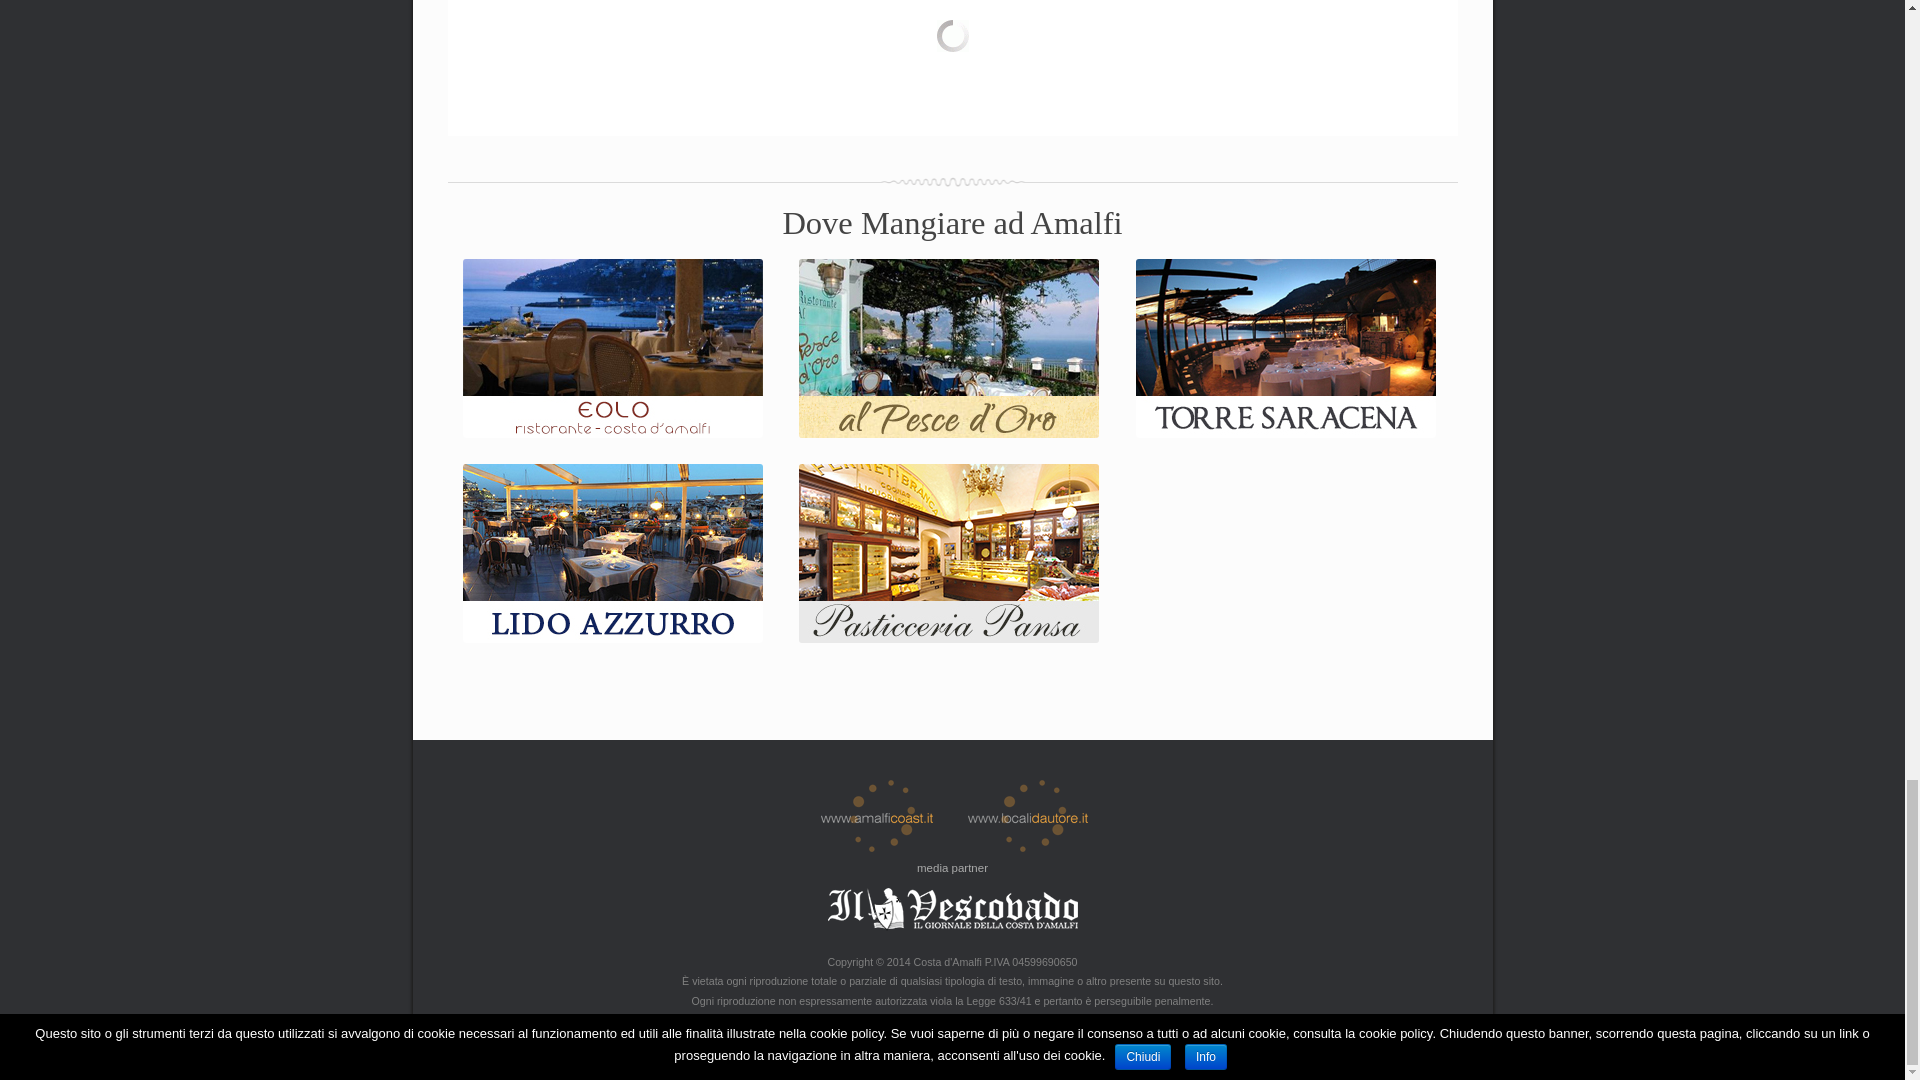 This screenshot has height=1080, width=1920. Describe the element at coordinates (948, 638) in the screenshot. I see `Pasticceria Pansa` at that location.